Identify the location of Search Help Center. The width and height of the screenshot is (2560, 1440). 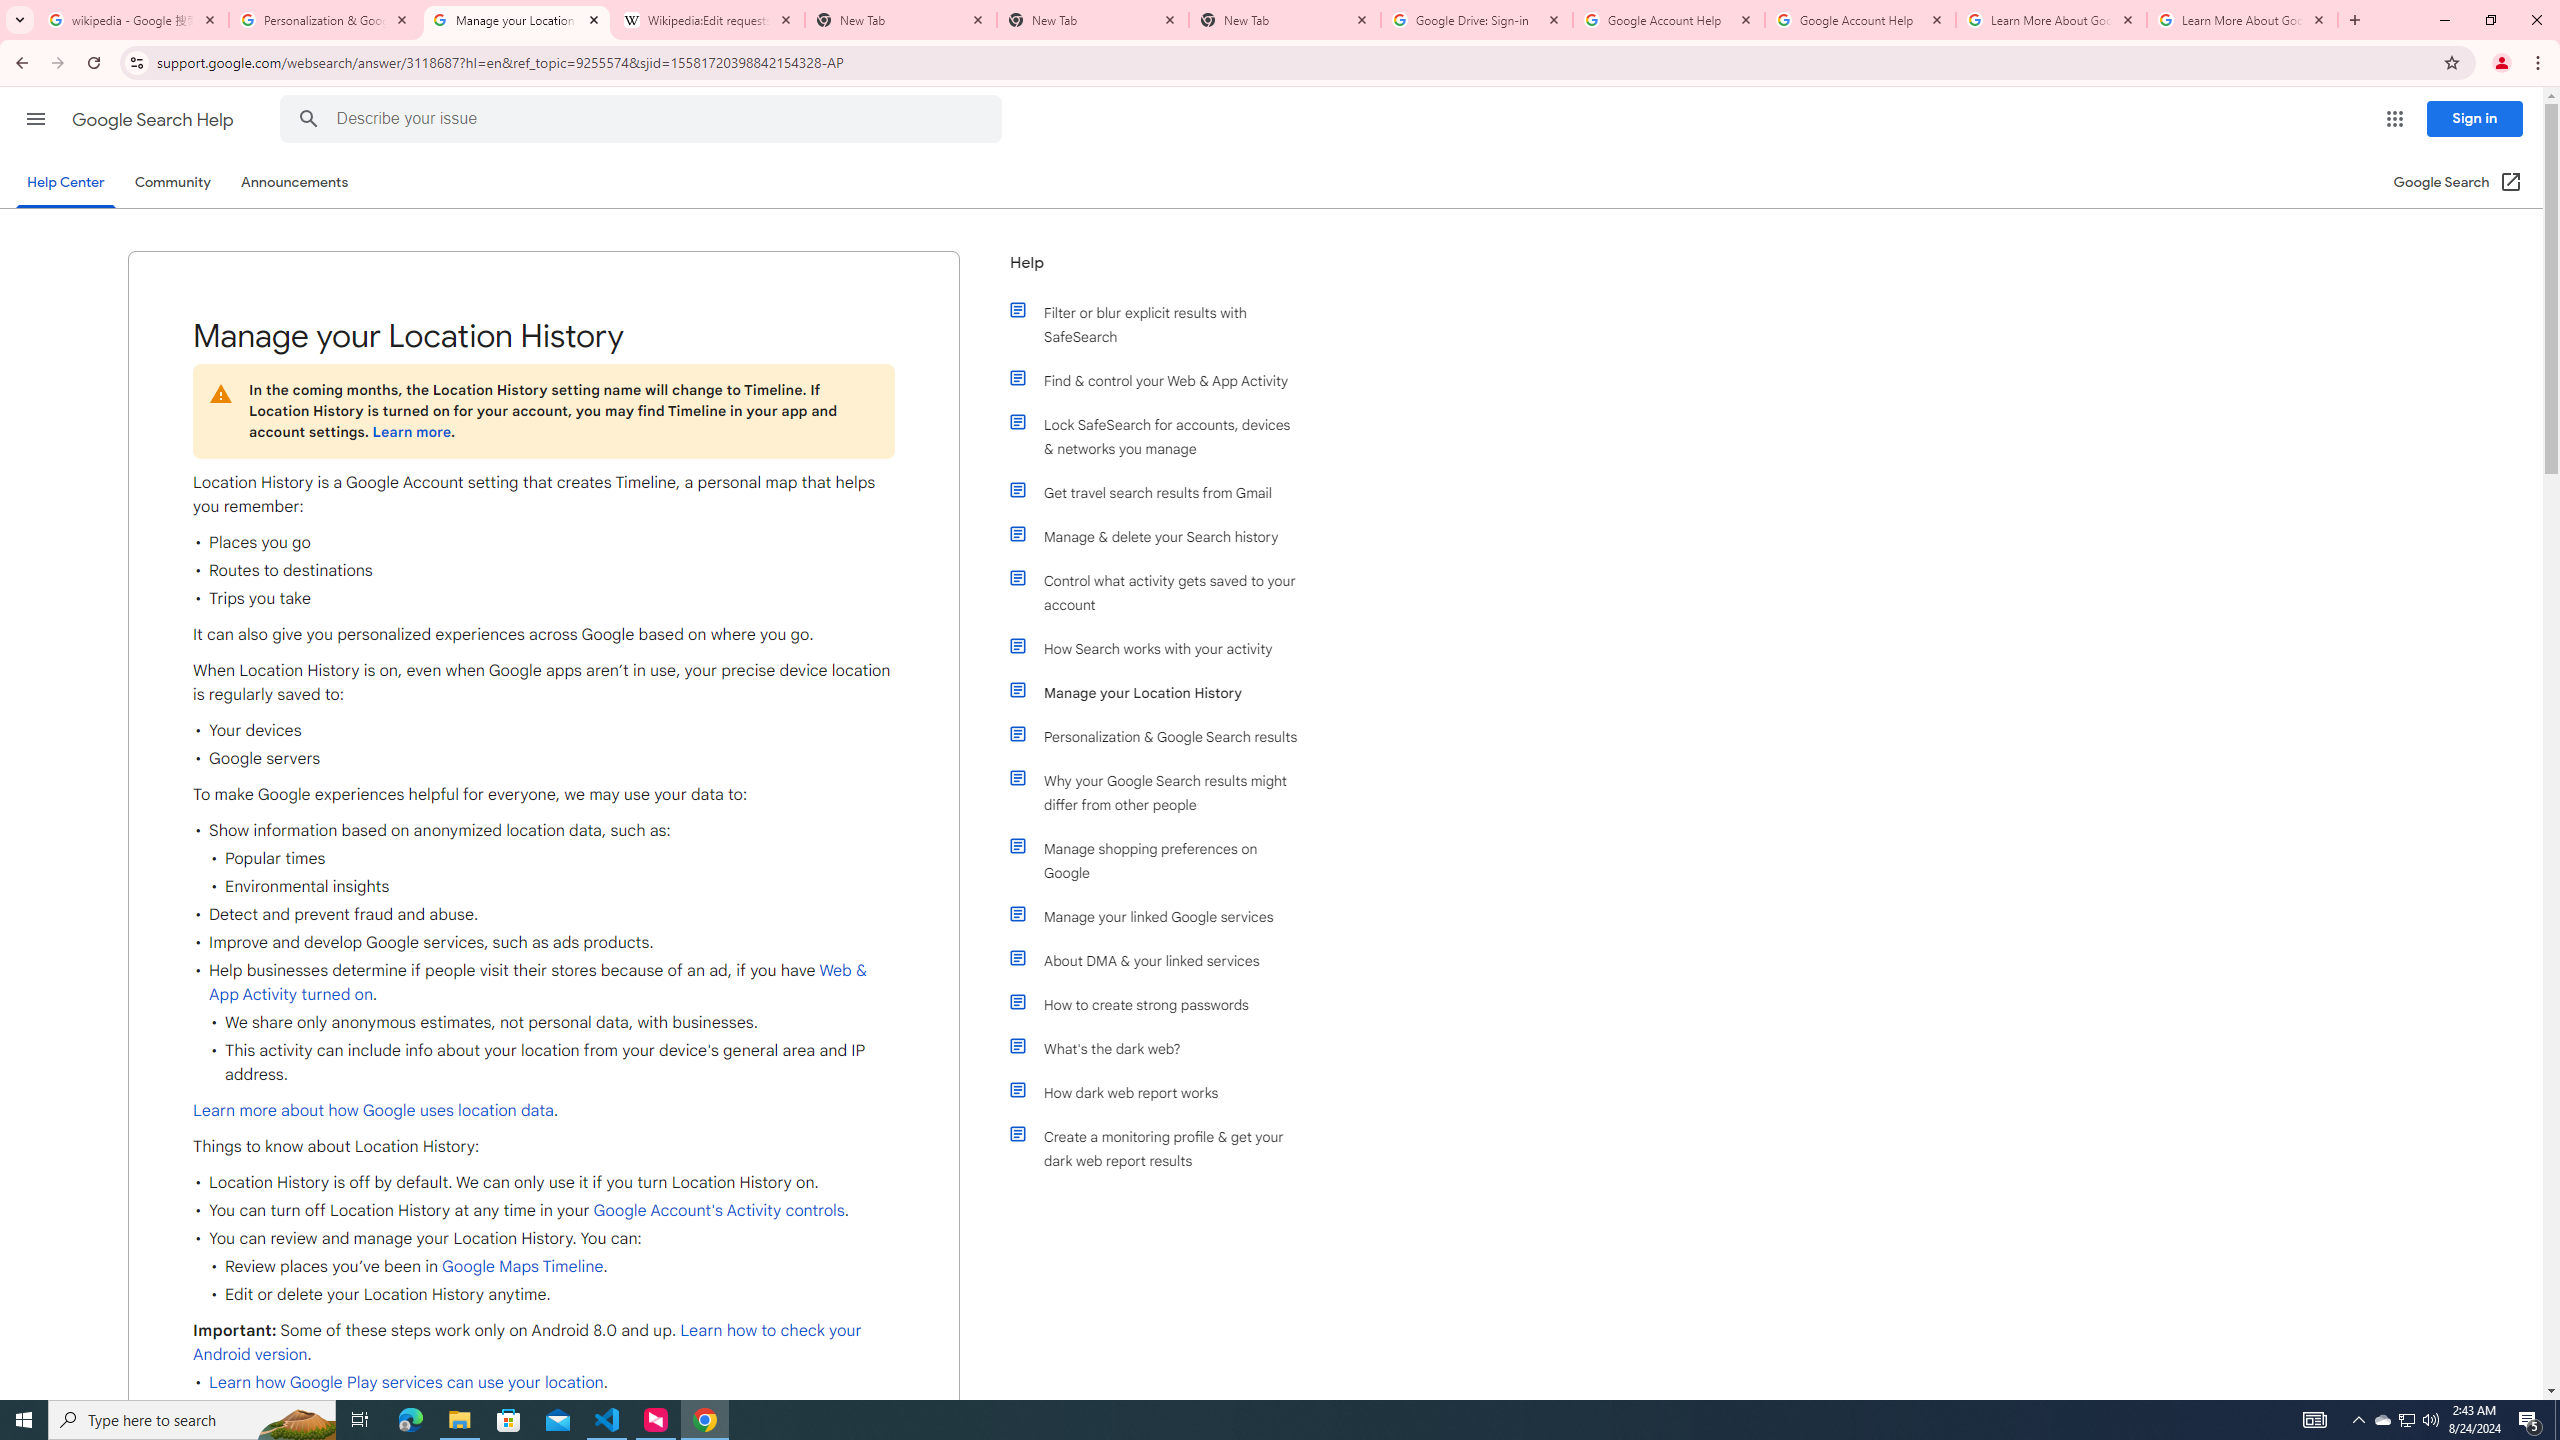
(308, 119).